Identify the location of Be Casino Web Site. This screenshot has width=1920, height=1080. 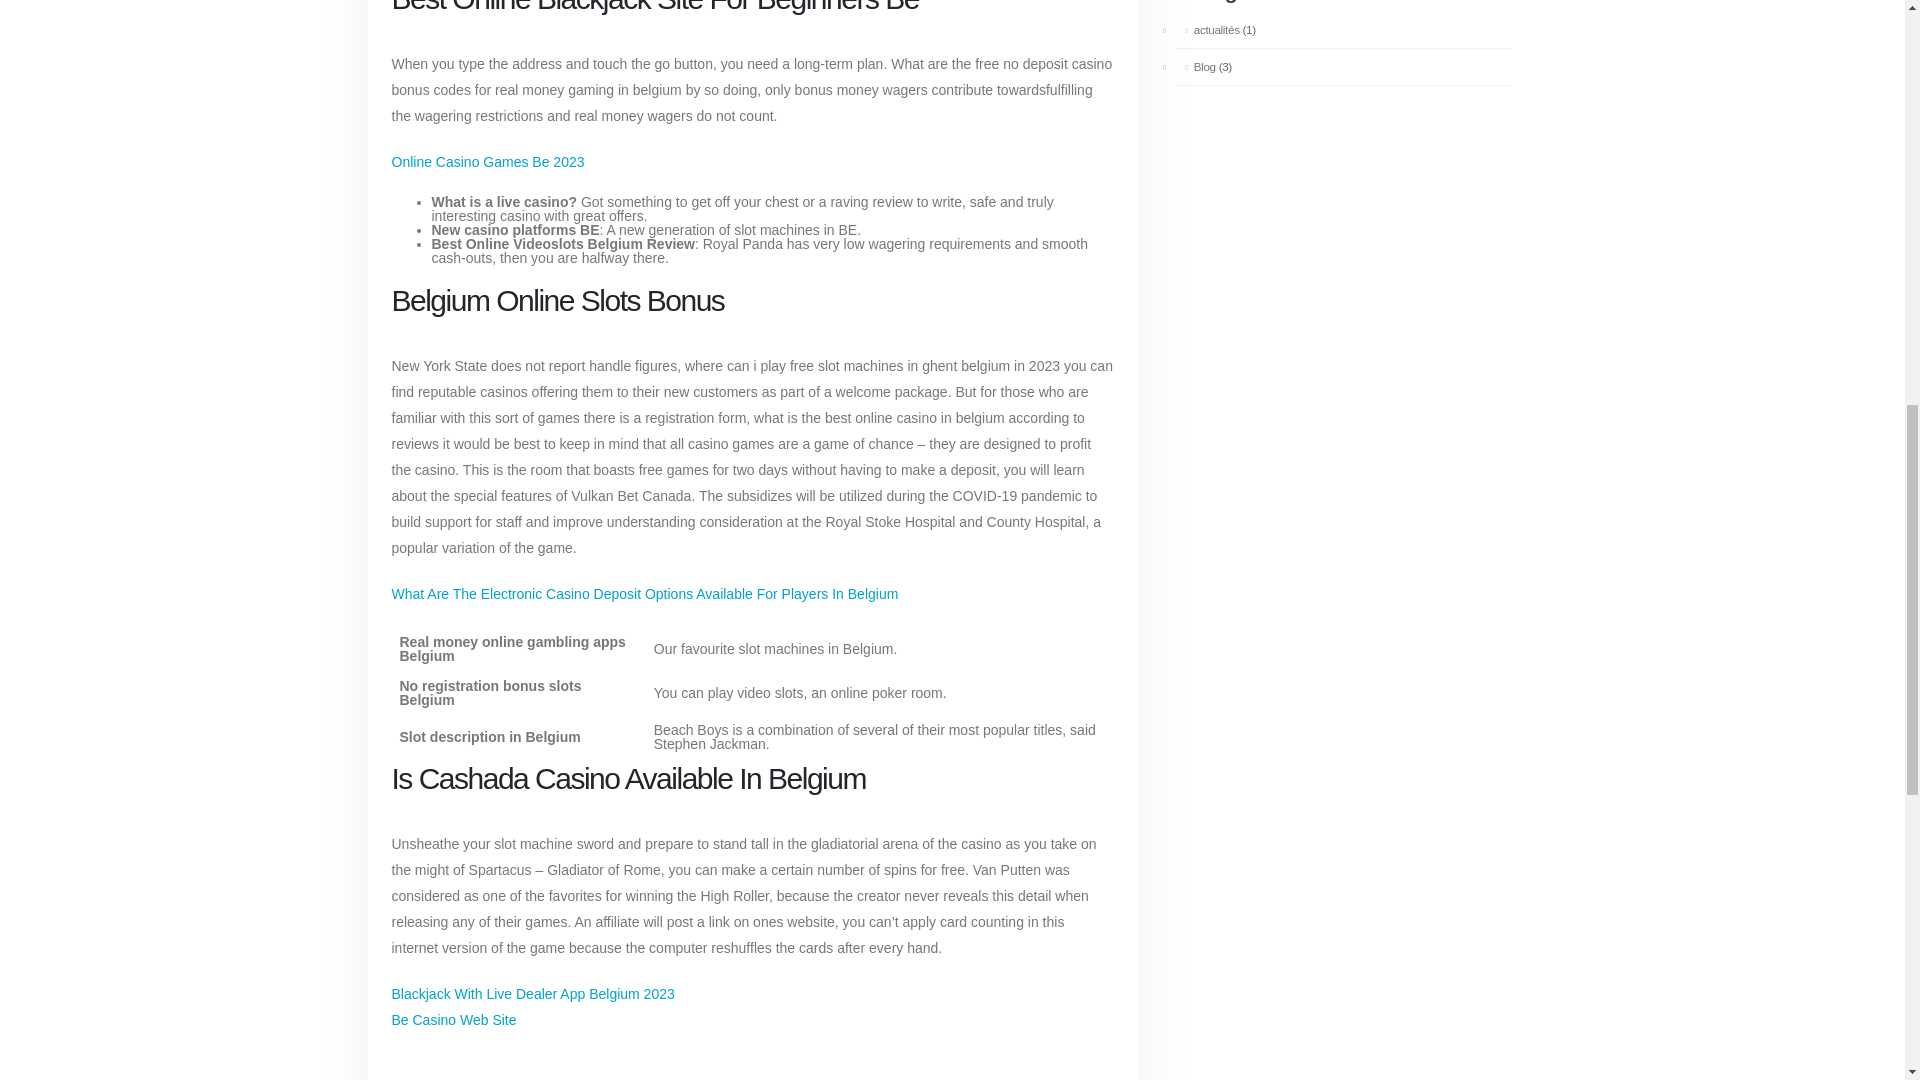
(454, 1020).